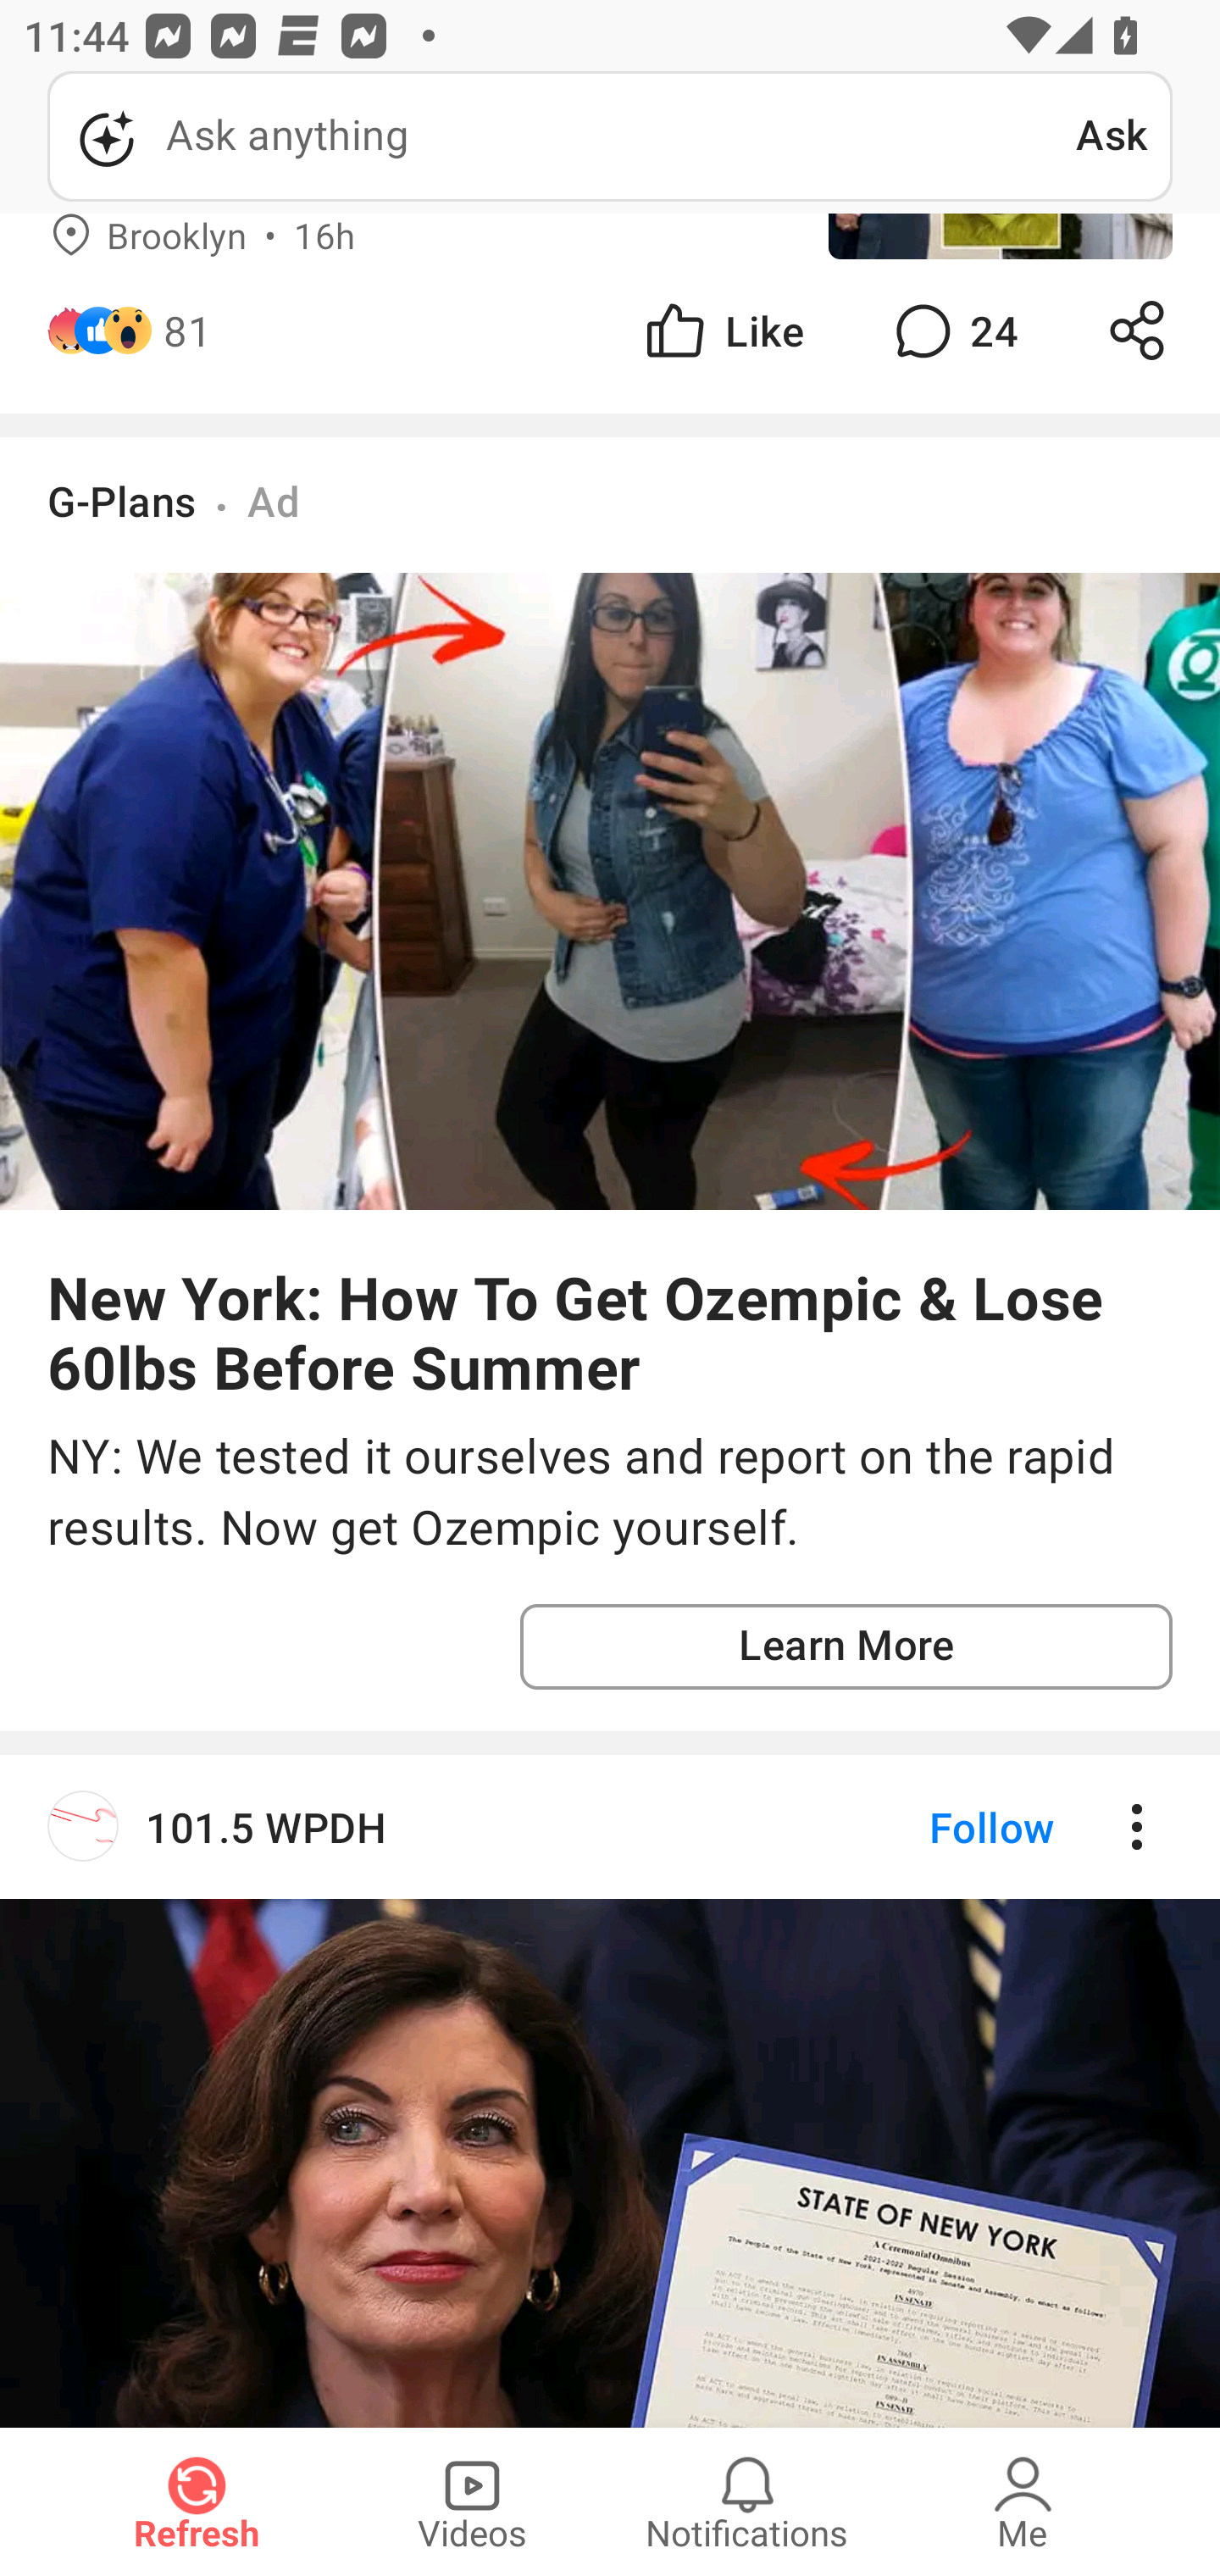 The image size is (1220, 2576). I want to click on G-Plans, so click(122, 501).